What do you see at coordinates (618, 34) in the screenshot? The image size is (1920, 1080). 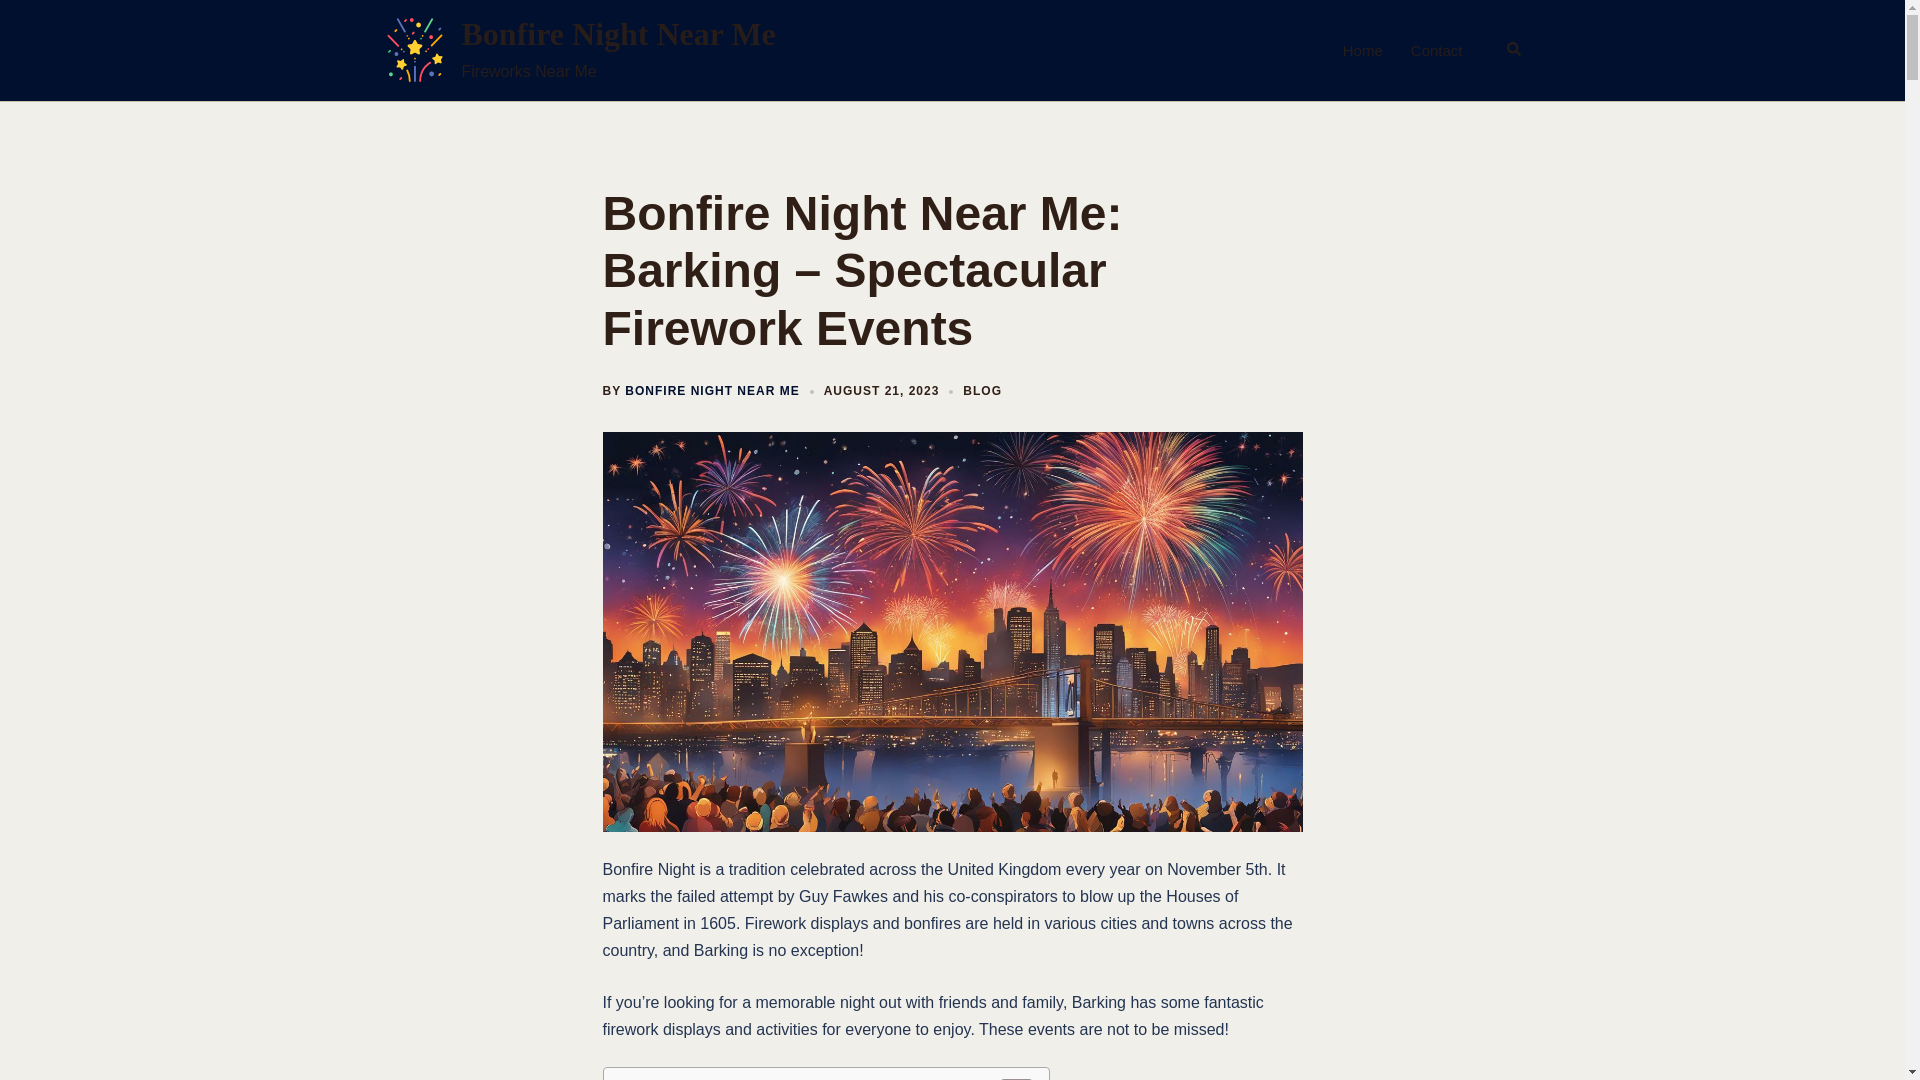 I see `Bonfire Night Near Me` at bounding box center [618, 34].